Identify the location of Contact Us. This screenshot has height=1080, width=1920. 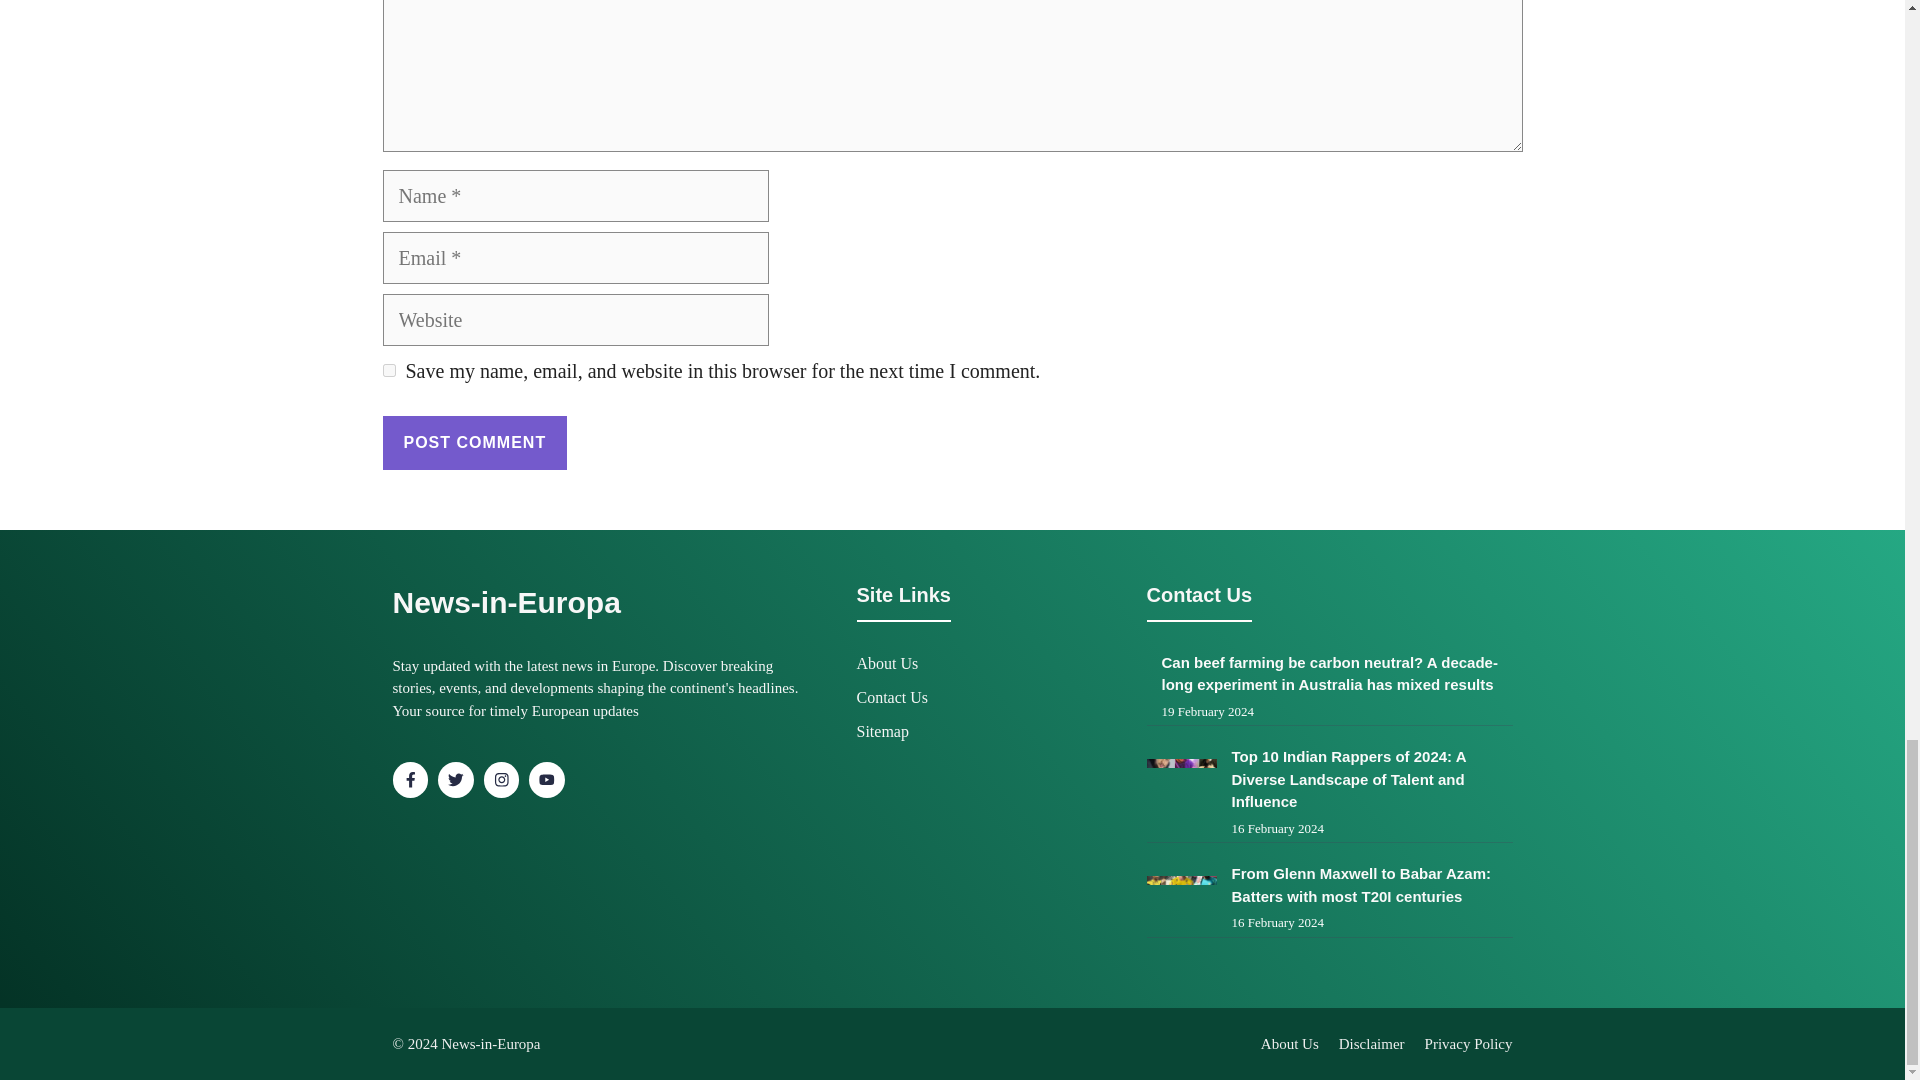
(892, 698).